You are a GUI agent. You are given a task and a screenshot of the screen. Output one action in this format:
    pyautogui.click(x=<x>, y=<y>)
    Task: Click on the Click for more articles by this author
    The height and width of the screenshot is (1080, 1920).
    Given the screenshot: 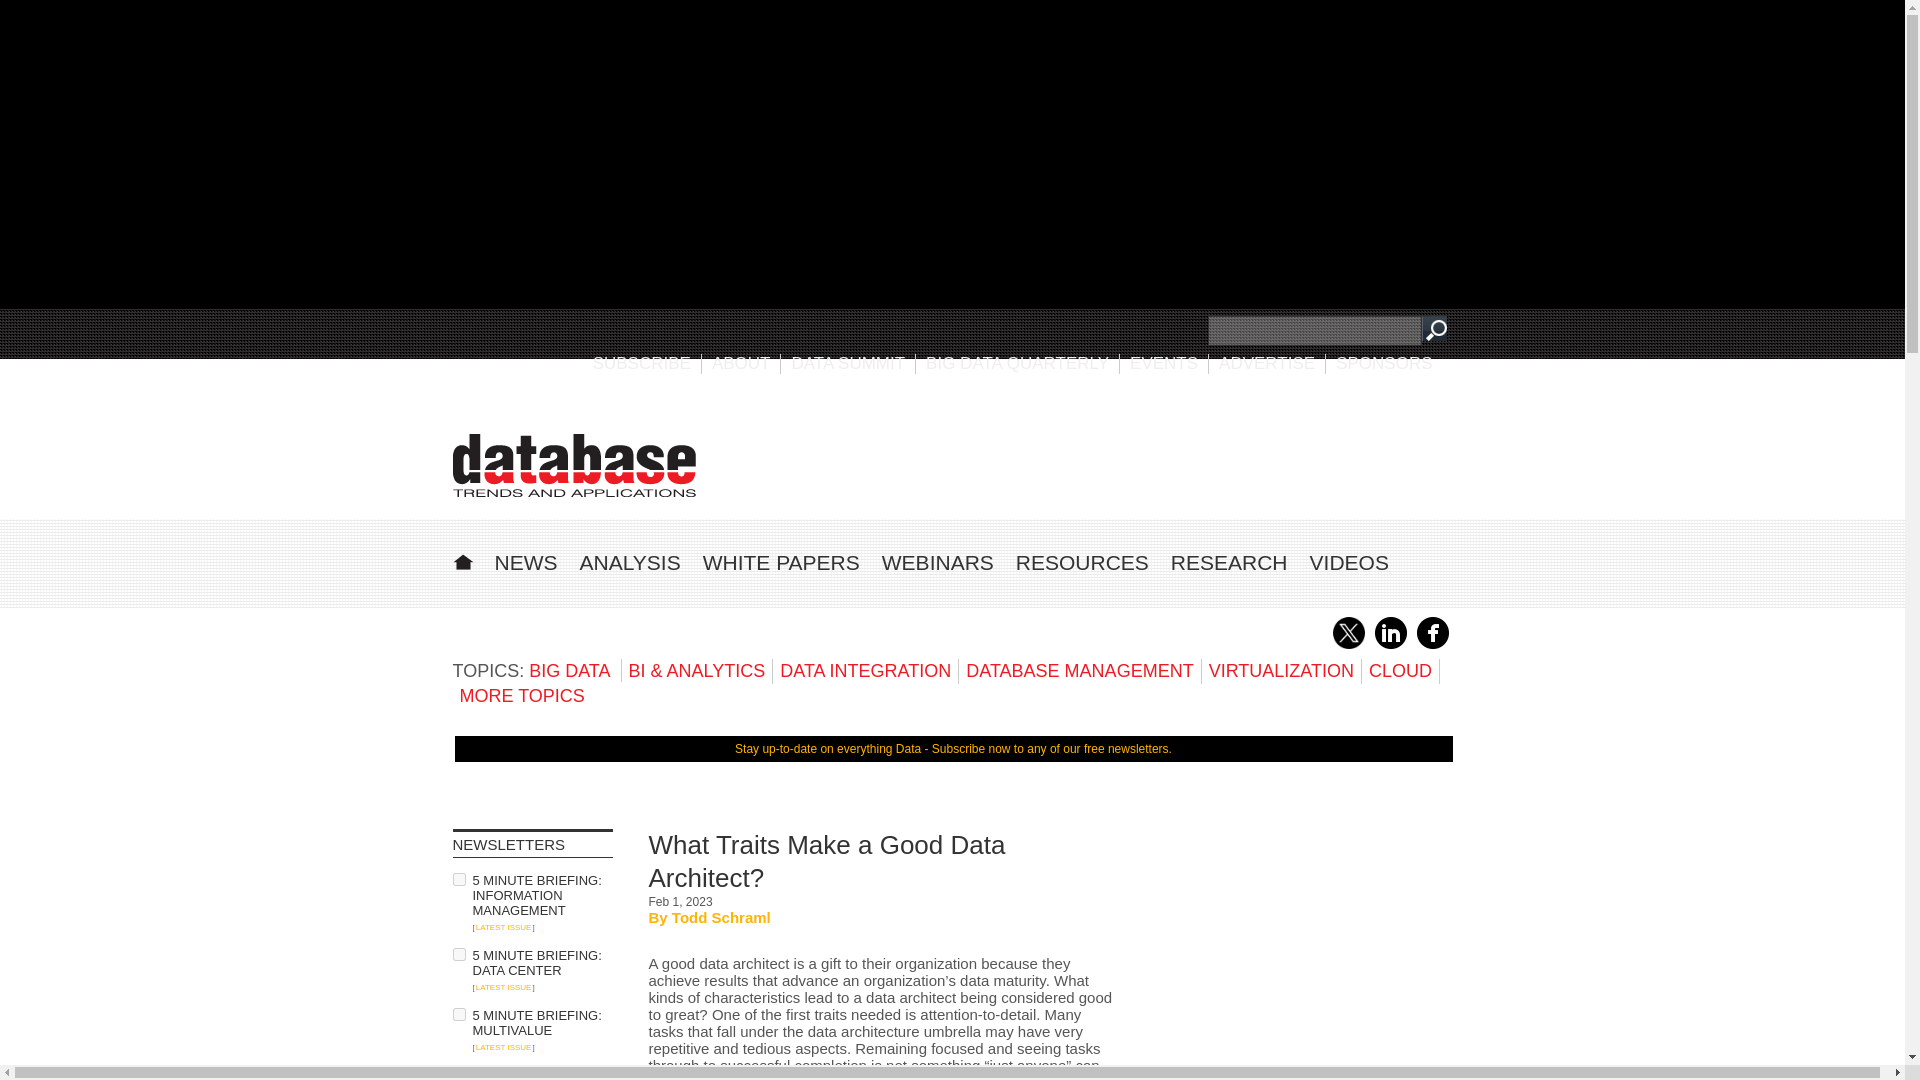 What is the action you would take?
    pyautogui.click(x=722, y=917)
    